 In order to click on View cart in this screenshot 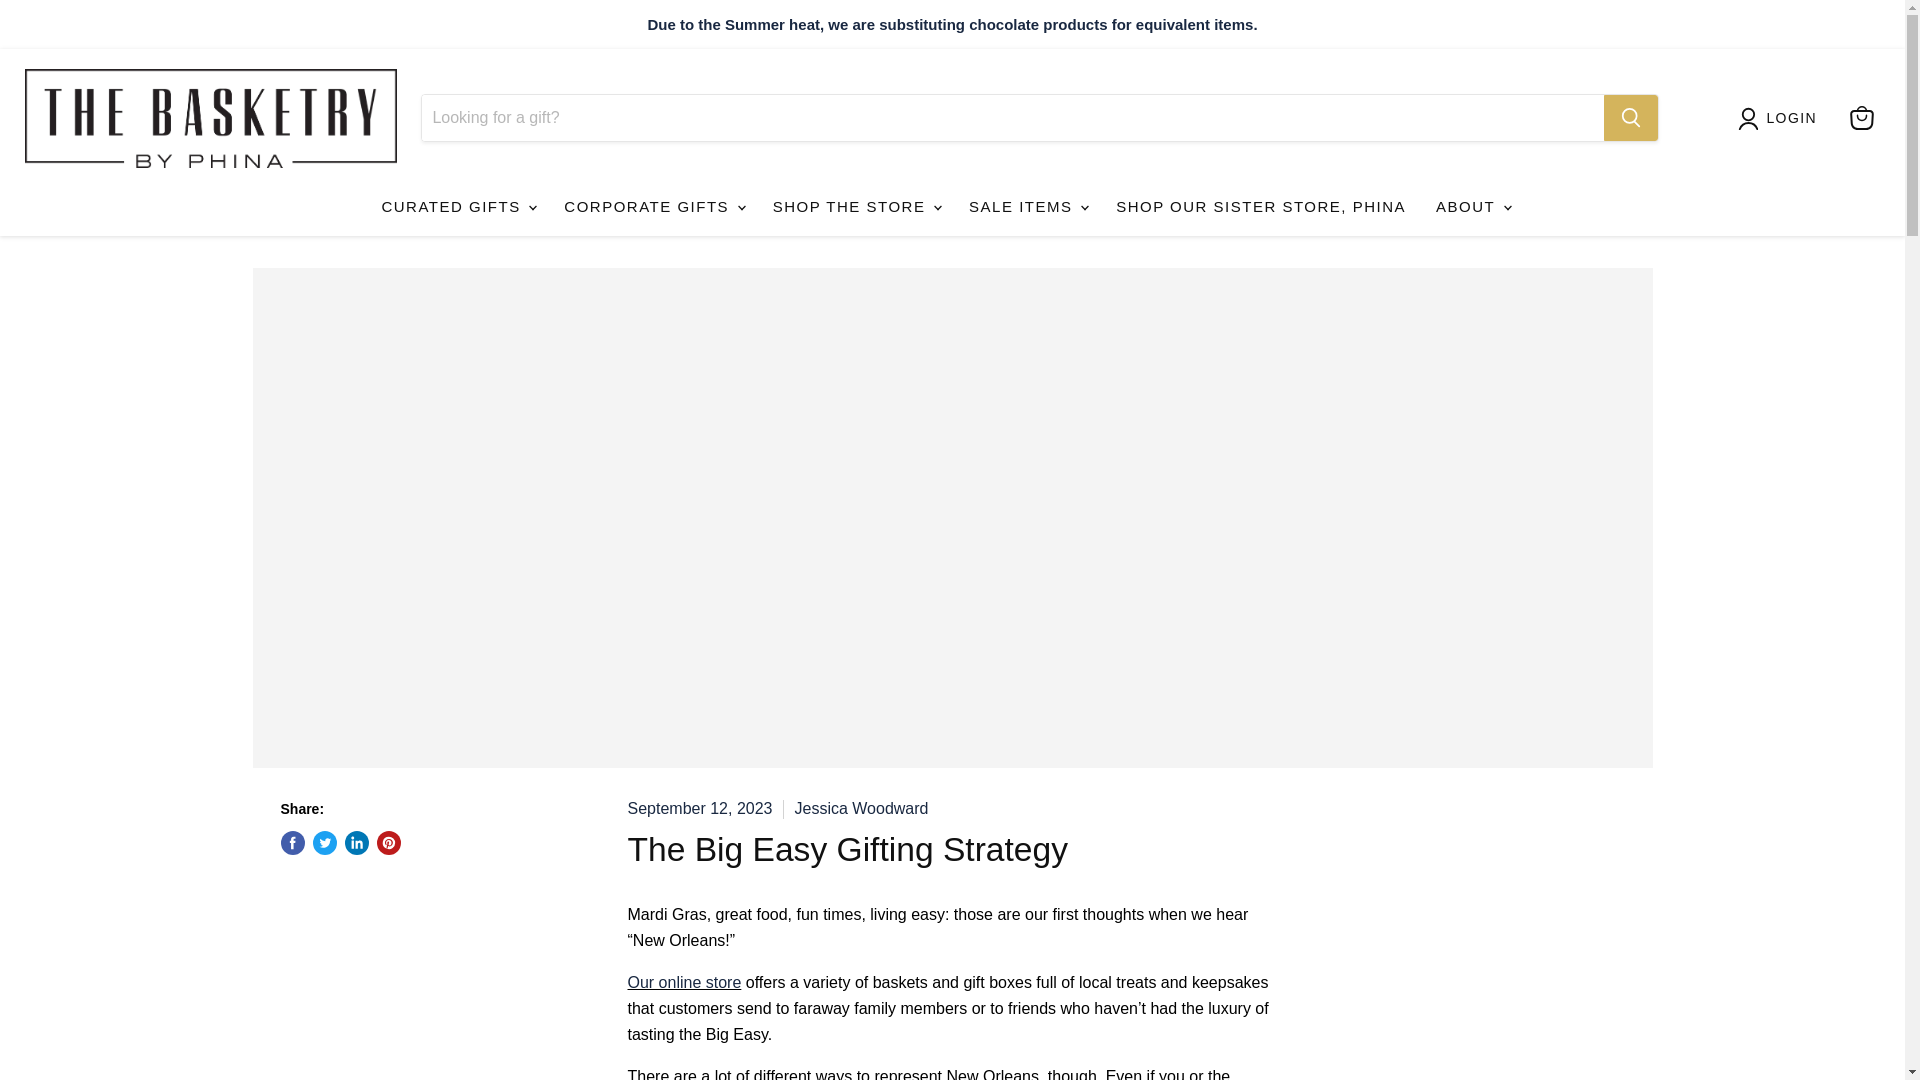, I will do `click(1861, 118)`.